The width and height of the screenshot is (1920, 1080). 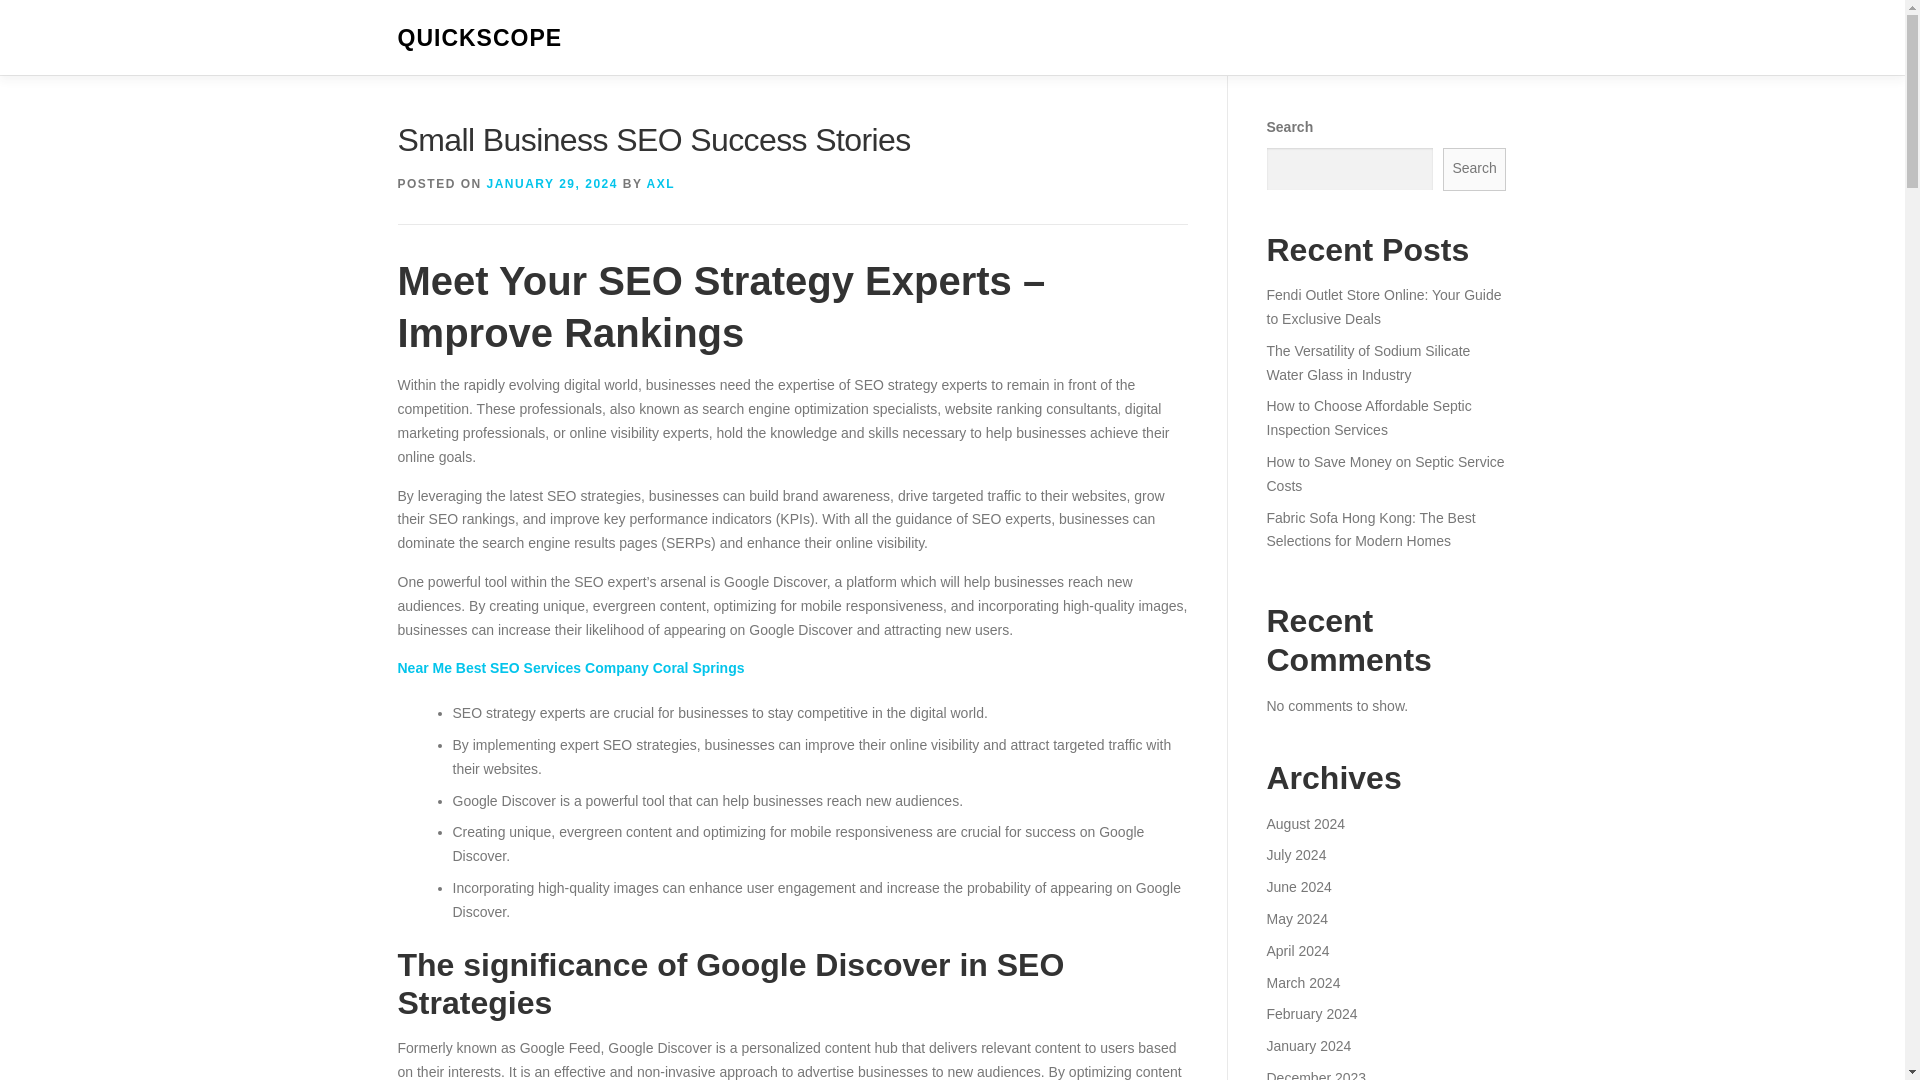 What do you see at coordinates (1370, 529) in the screenshot?
I see `Fabric Sofa Hong Kong: The Best Selections for Modern Homes` at bounding box center [1370, 529].